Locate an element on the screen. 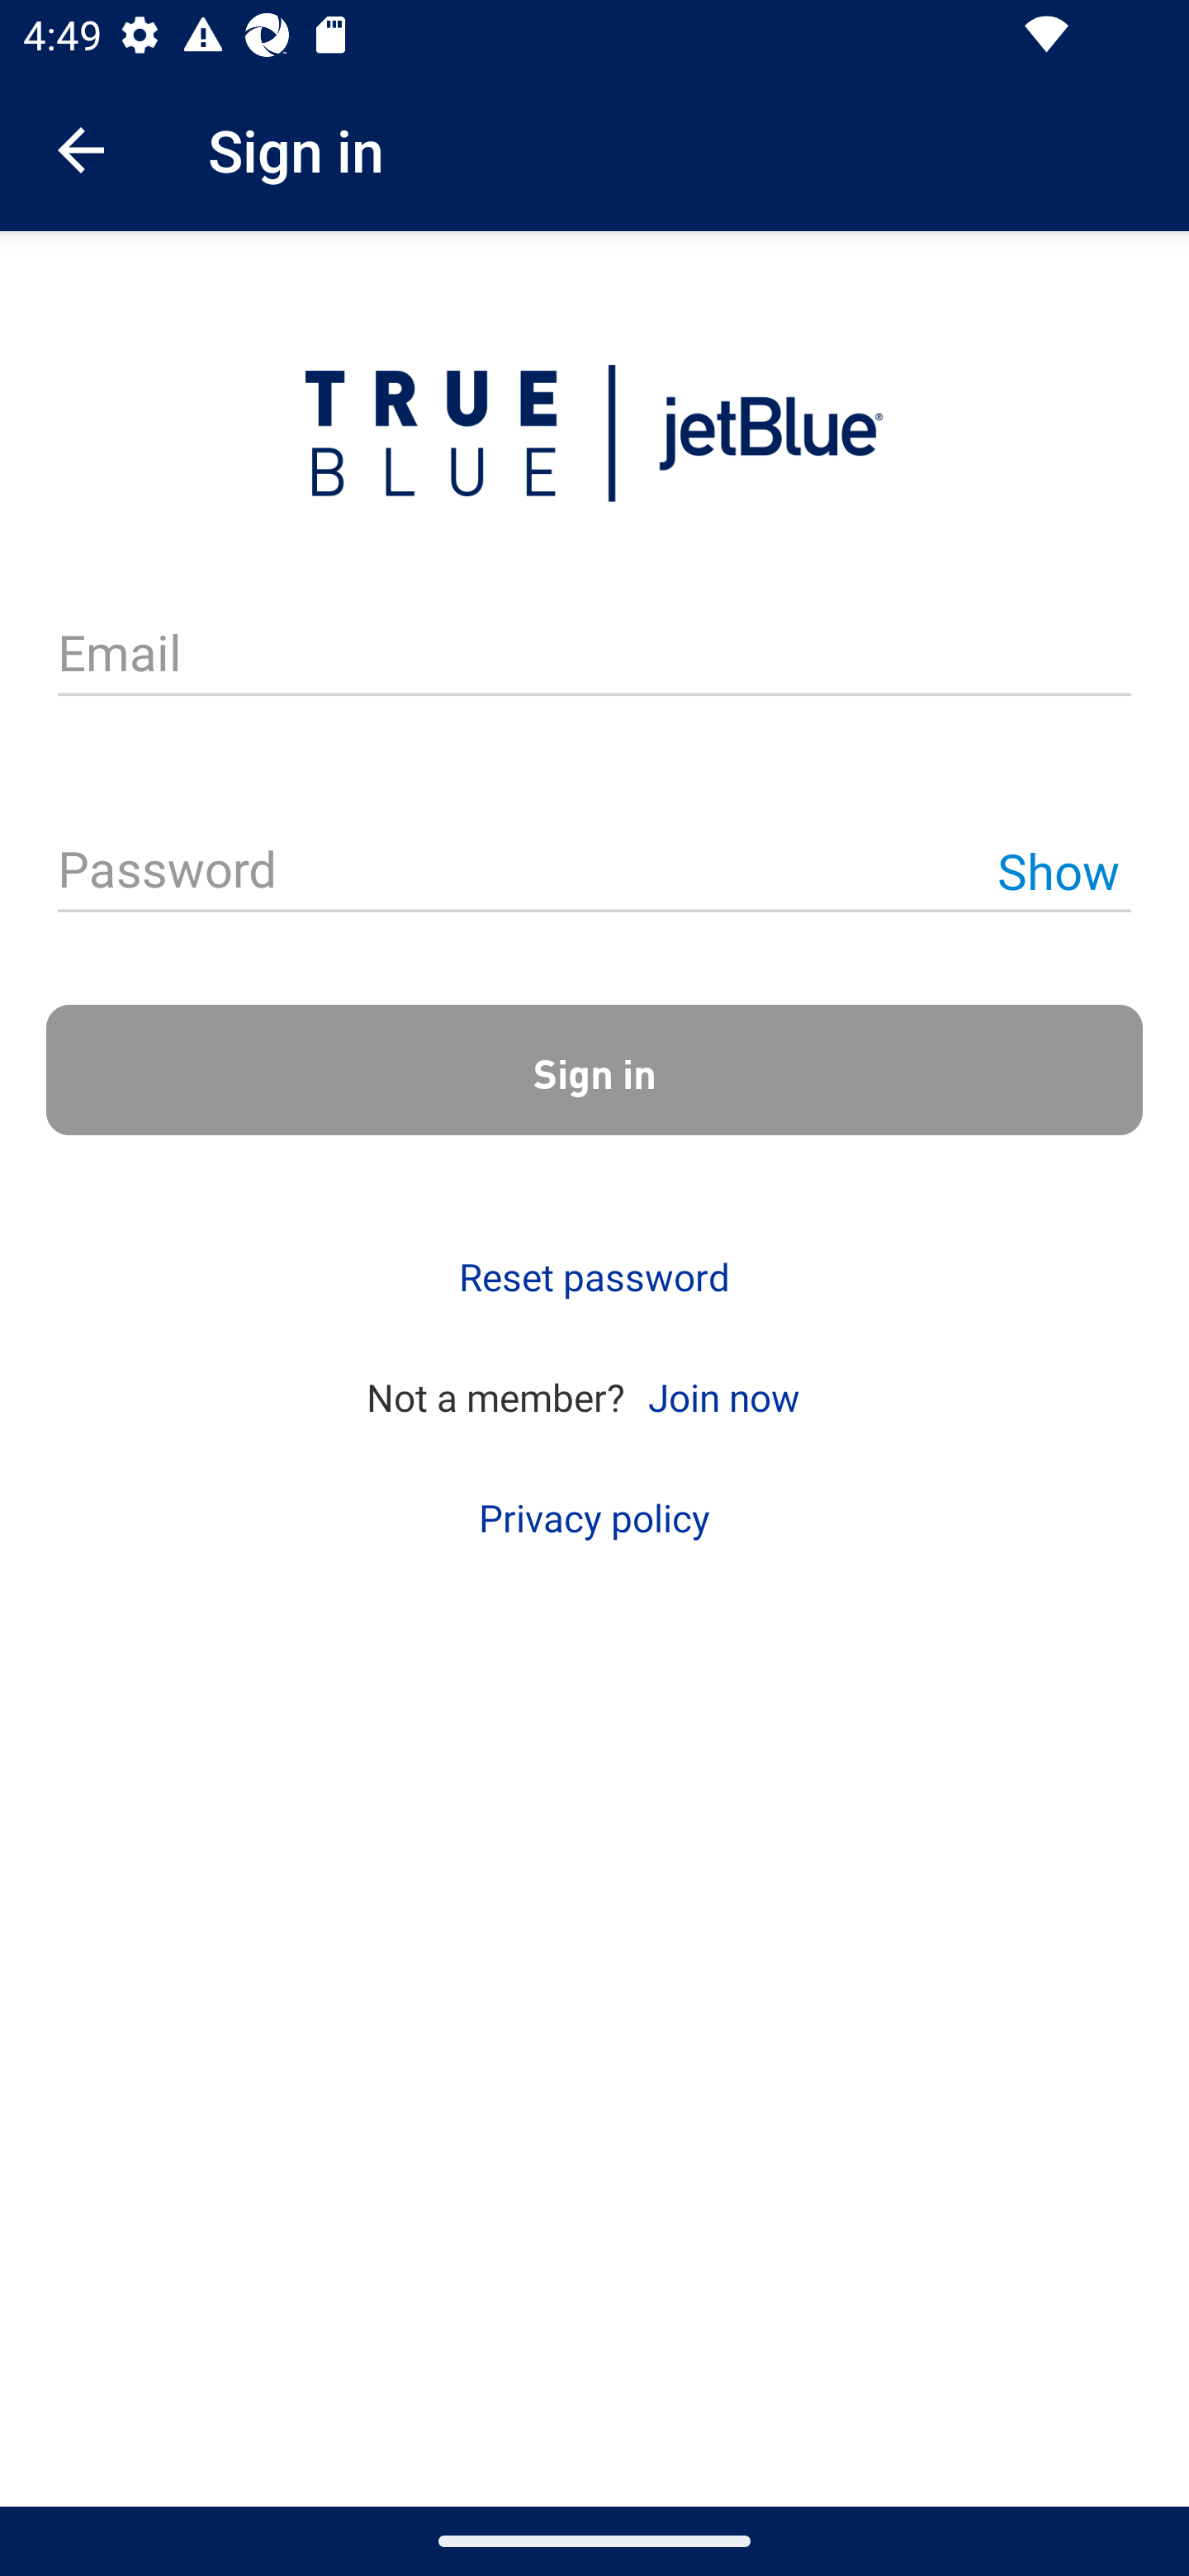 The width and height of the screenshot is (1189, 2576). Email is located at coordinates (594, 656).